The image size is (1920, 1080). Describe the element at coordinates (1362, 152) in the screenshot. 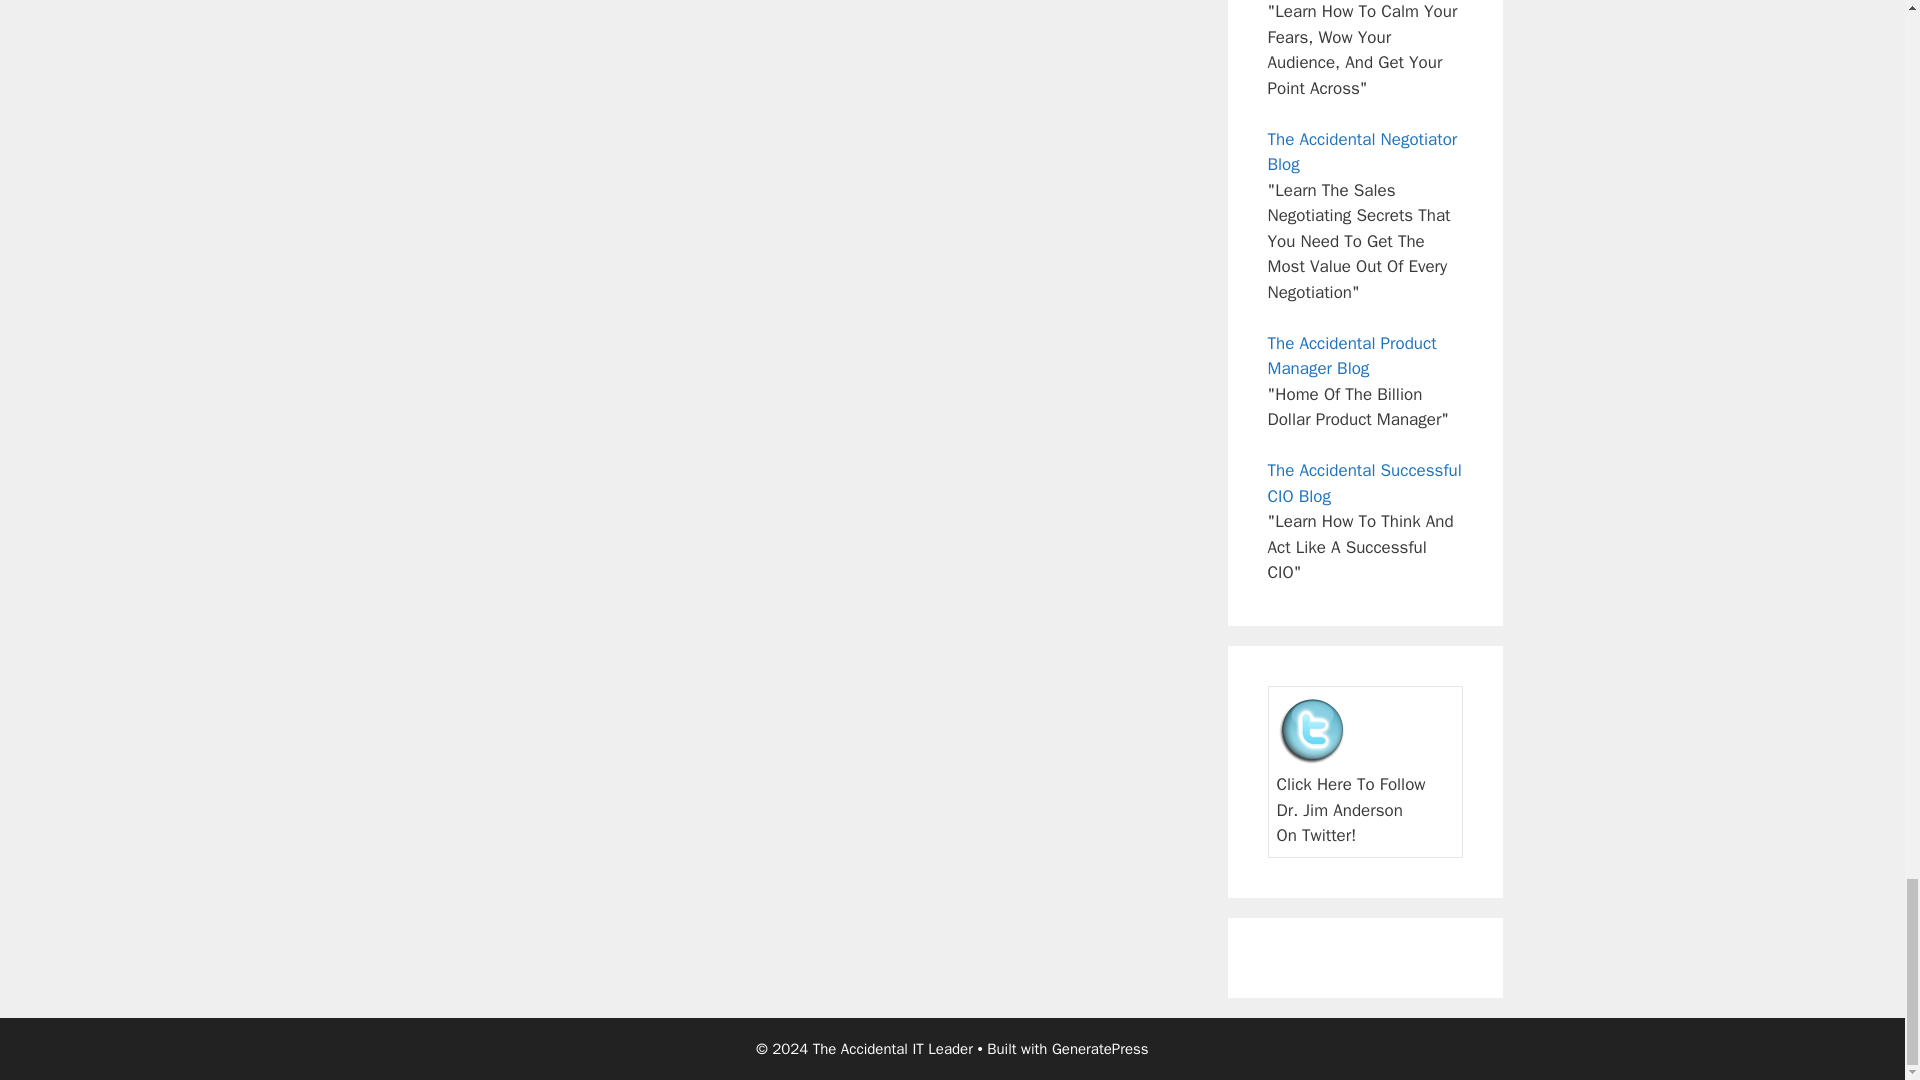

I see `The Accidental Negotiator Blog` at that location.